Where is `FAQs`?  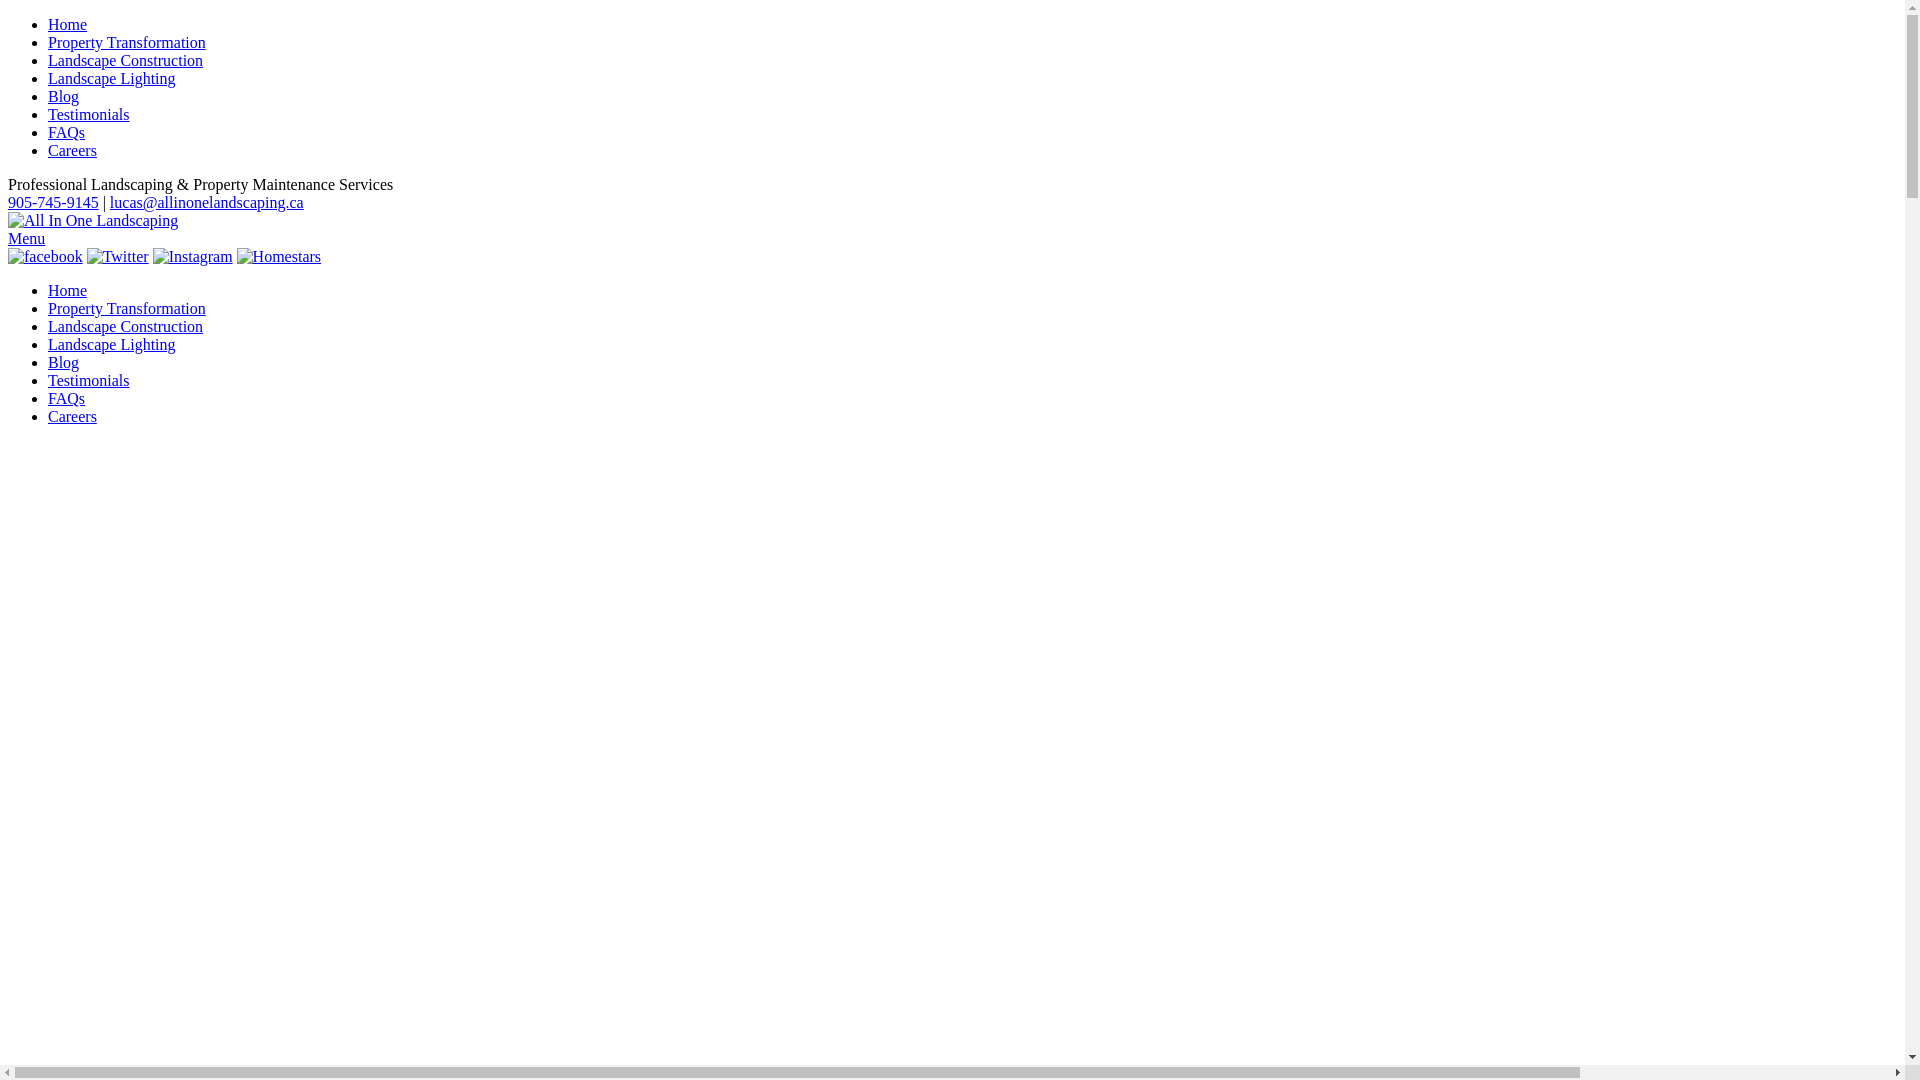
FAQs is located at coordinates (66, 398).